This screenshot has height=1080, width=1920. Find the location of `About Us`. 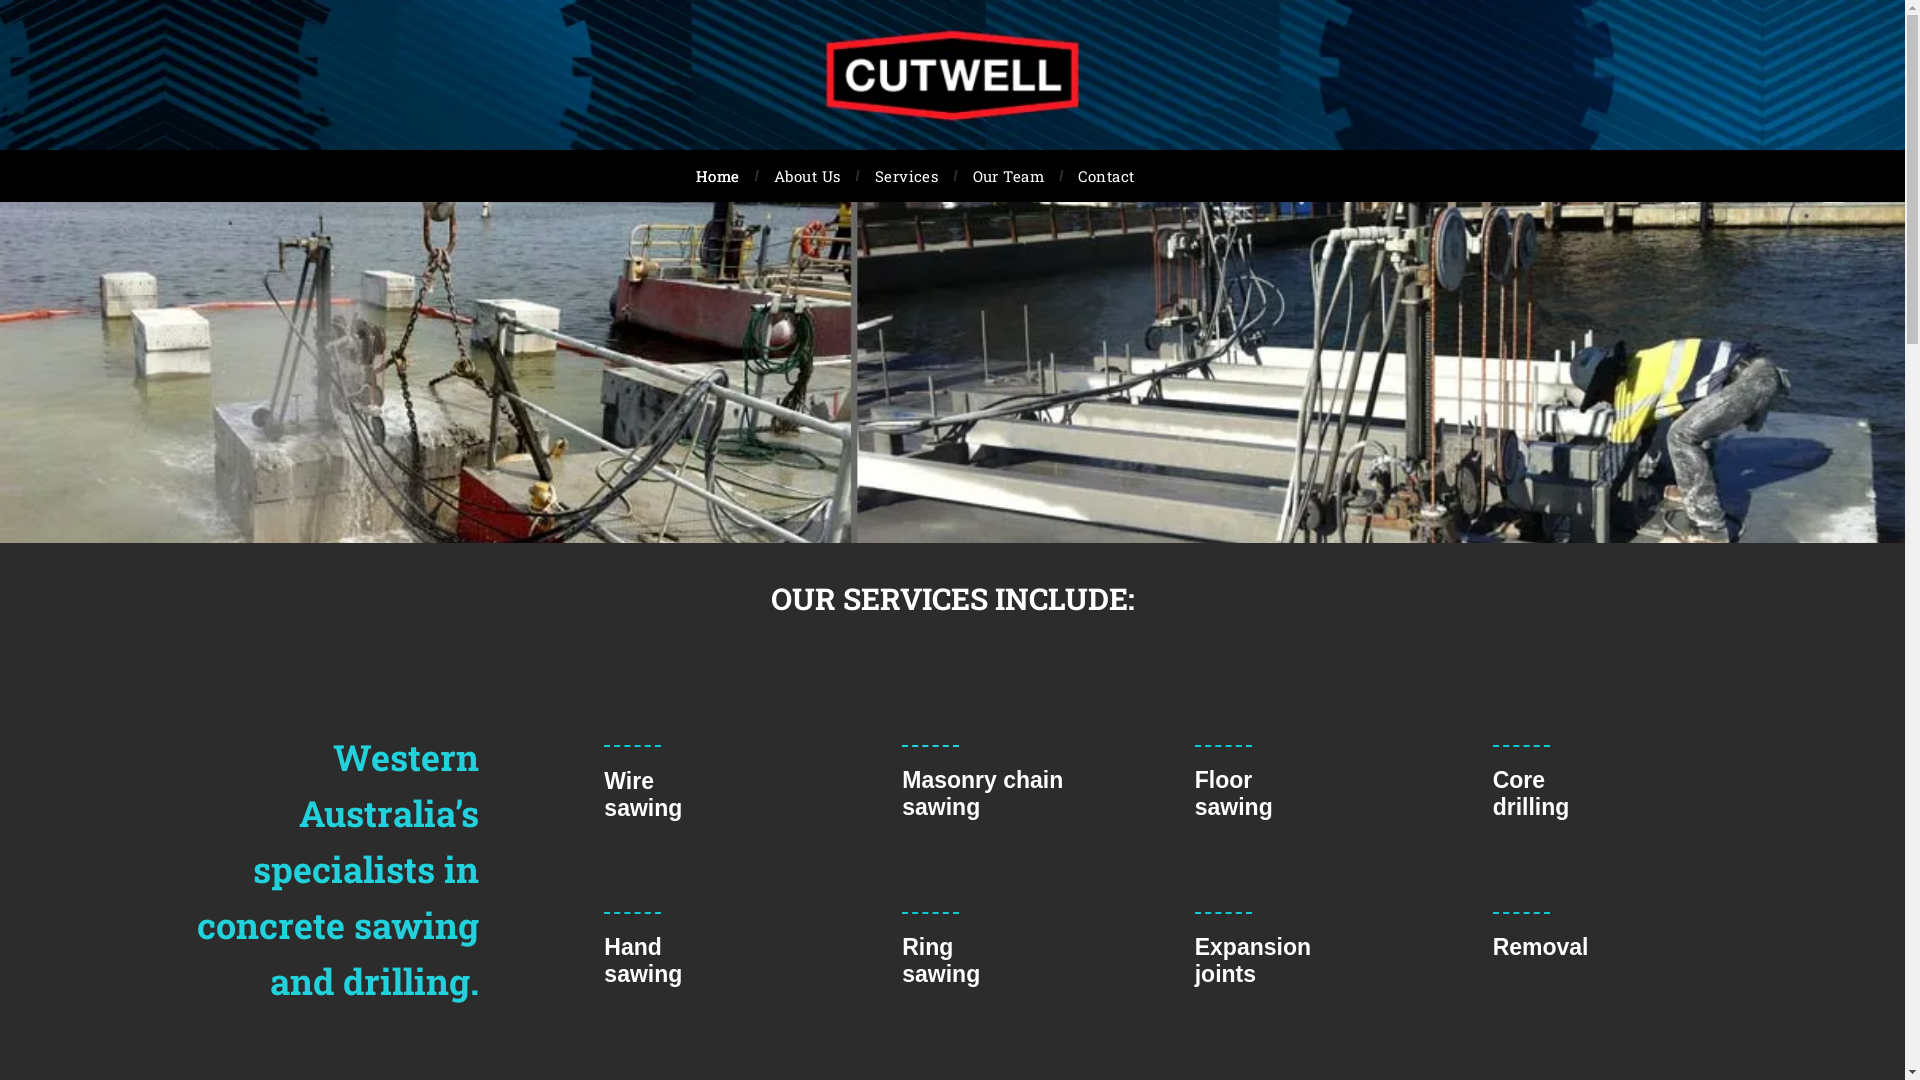

About Us is located at coordinates (808, 176).